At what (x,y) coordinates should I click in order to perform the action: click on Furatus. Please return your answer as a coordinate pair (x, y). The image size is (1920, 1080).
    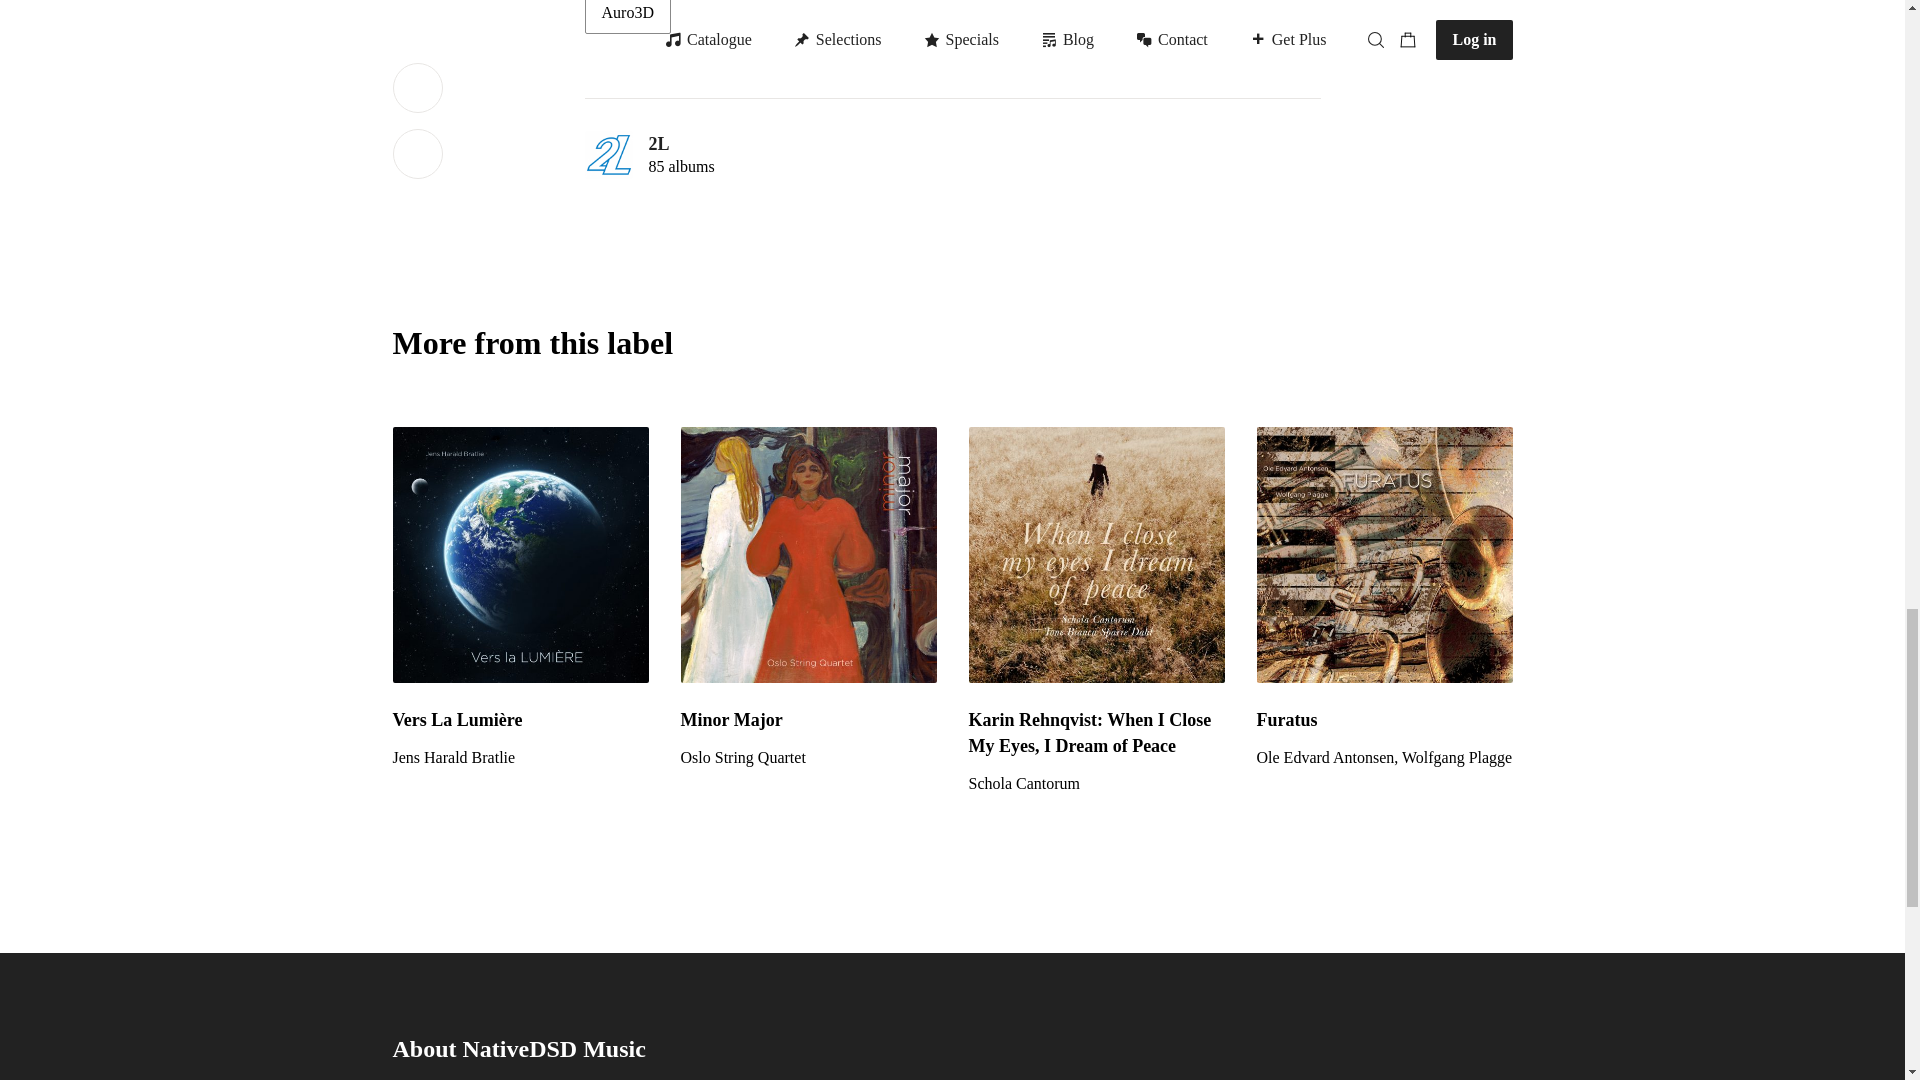
    Looking at the image, I should click on (1384, 554).